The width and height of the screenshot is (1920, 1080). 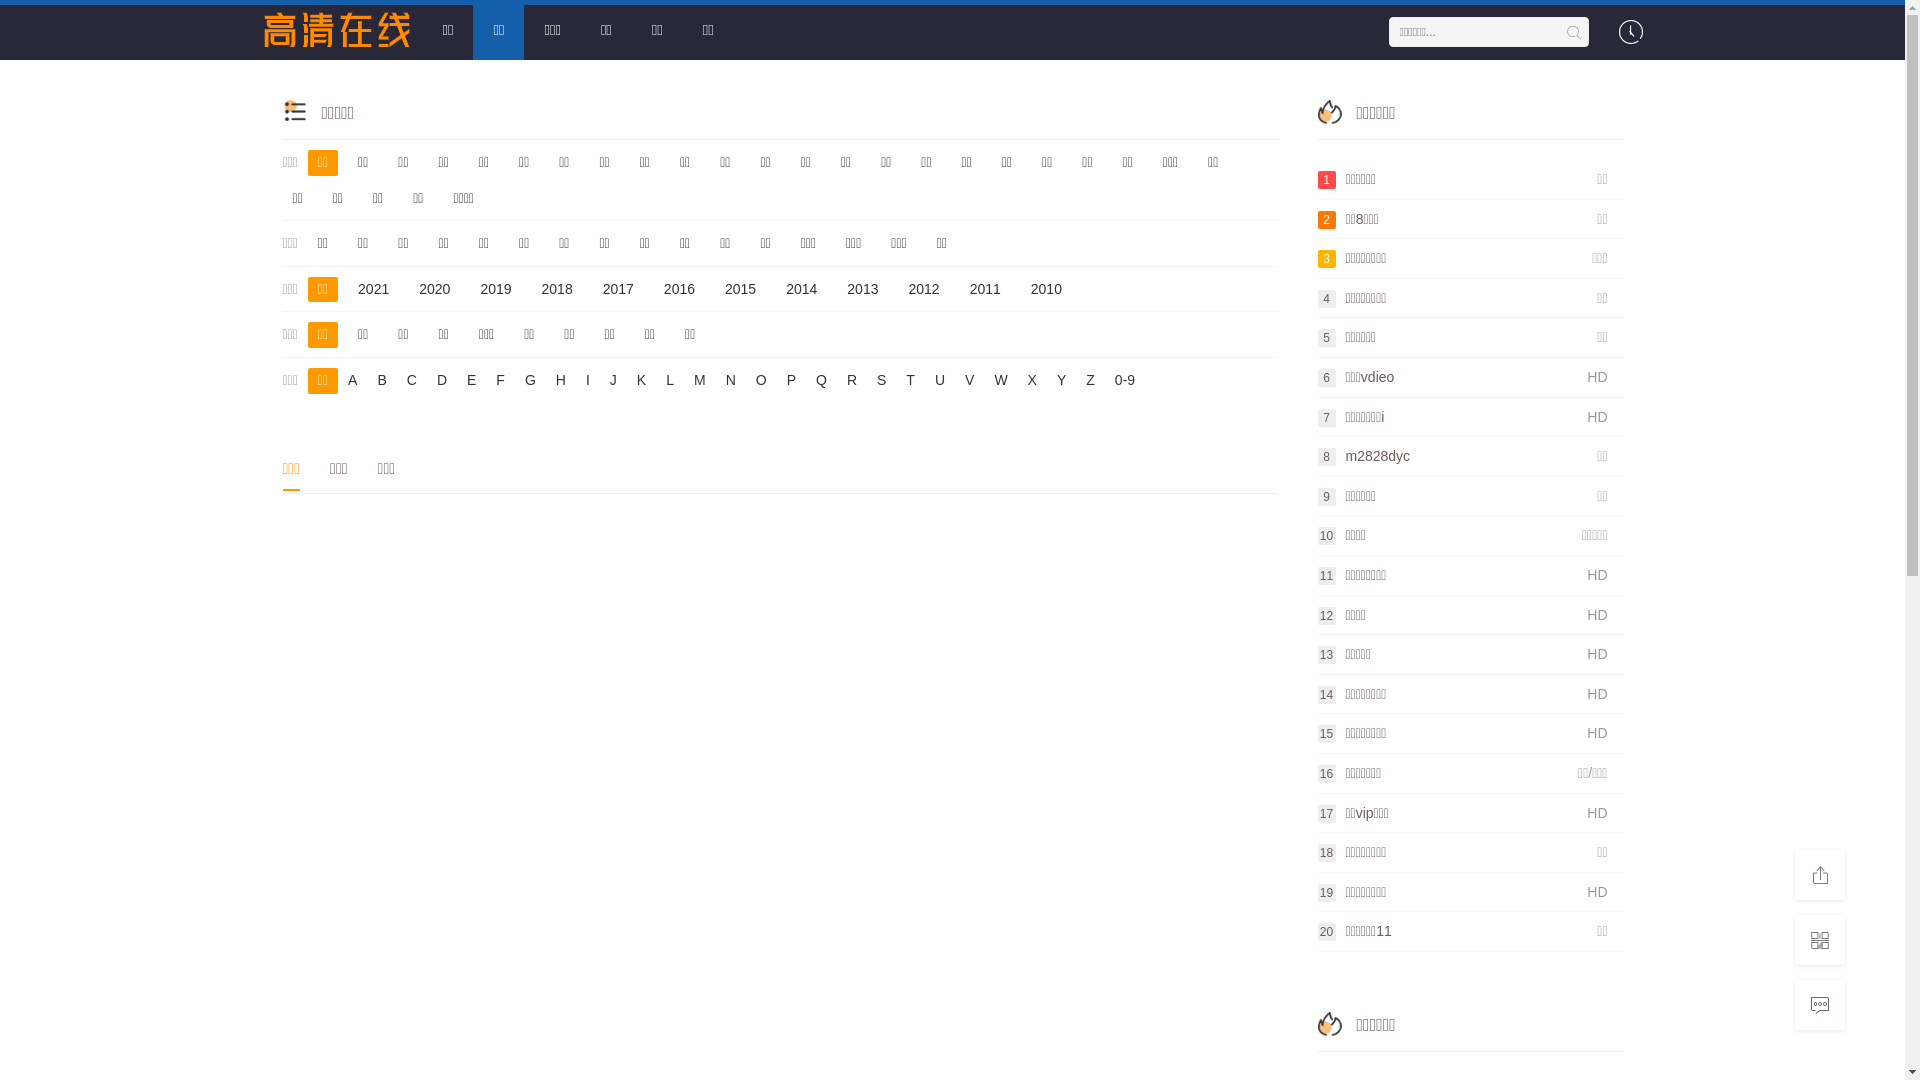 I want to click on T, so click(x=910, y=381).